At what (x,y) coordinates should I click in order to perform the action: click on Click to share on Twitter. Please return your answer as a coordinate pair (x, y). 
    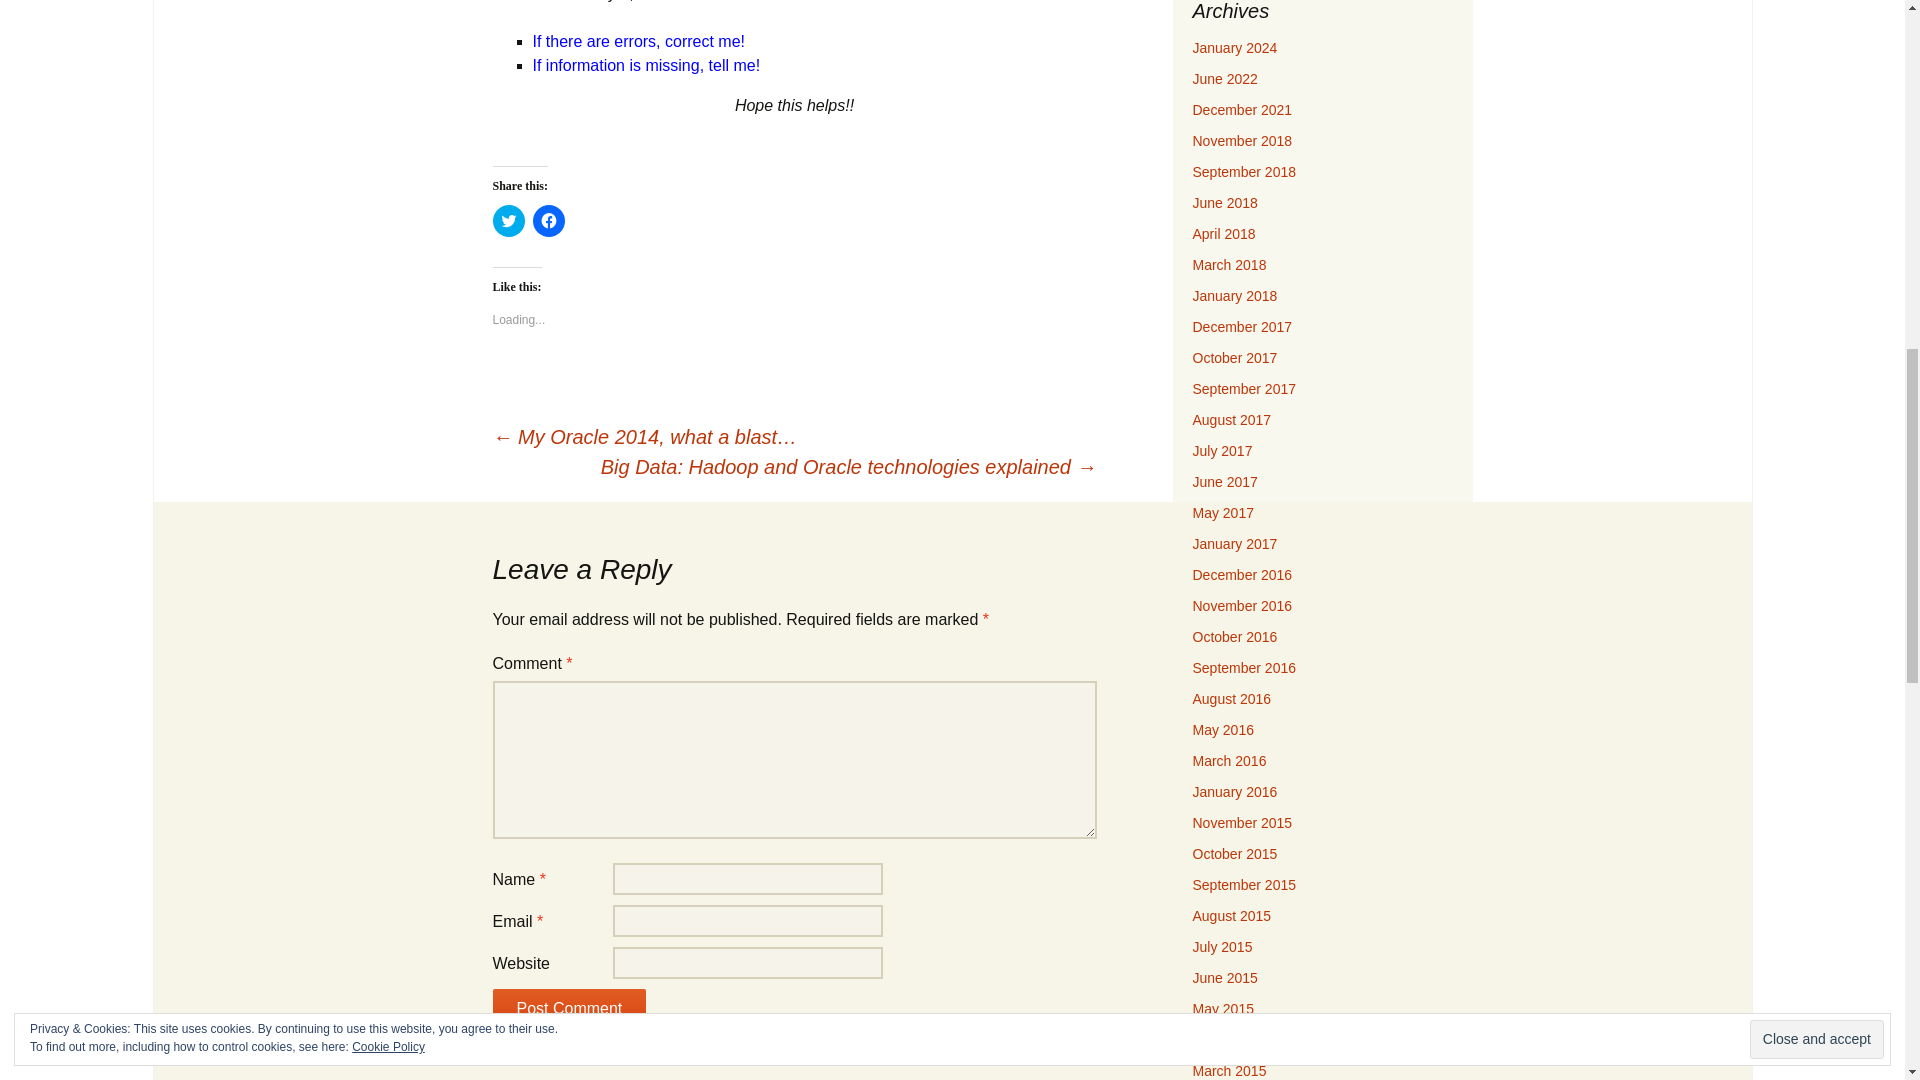
    Looking at the image, I should click on (508, 220).